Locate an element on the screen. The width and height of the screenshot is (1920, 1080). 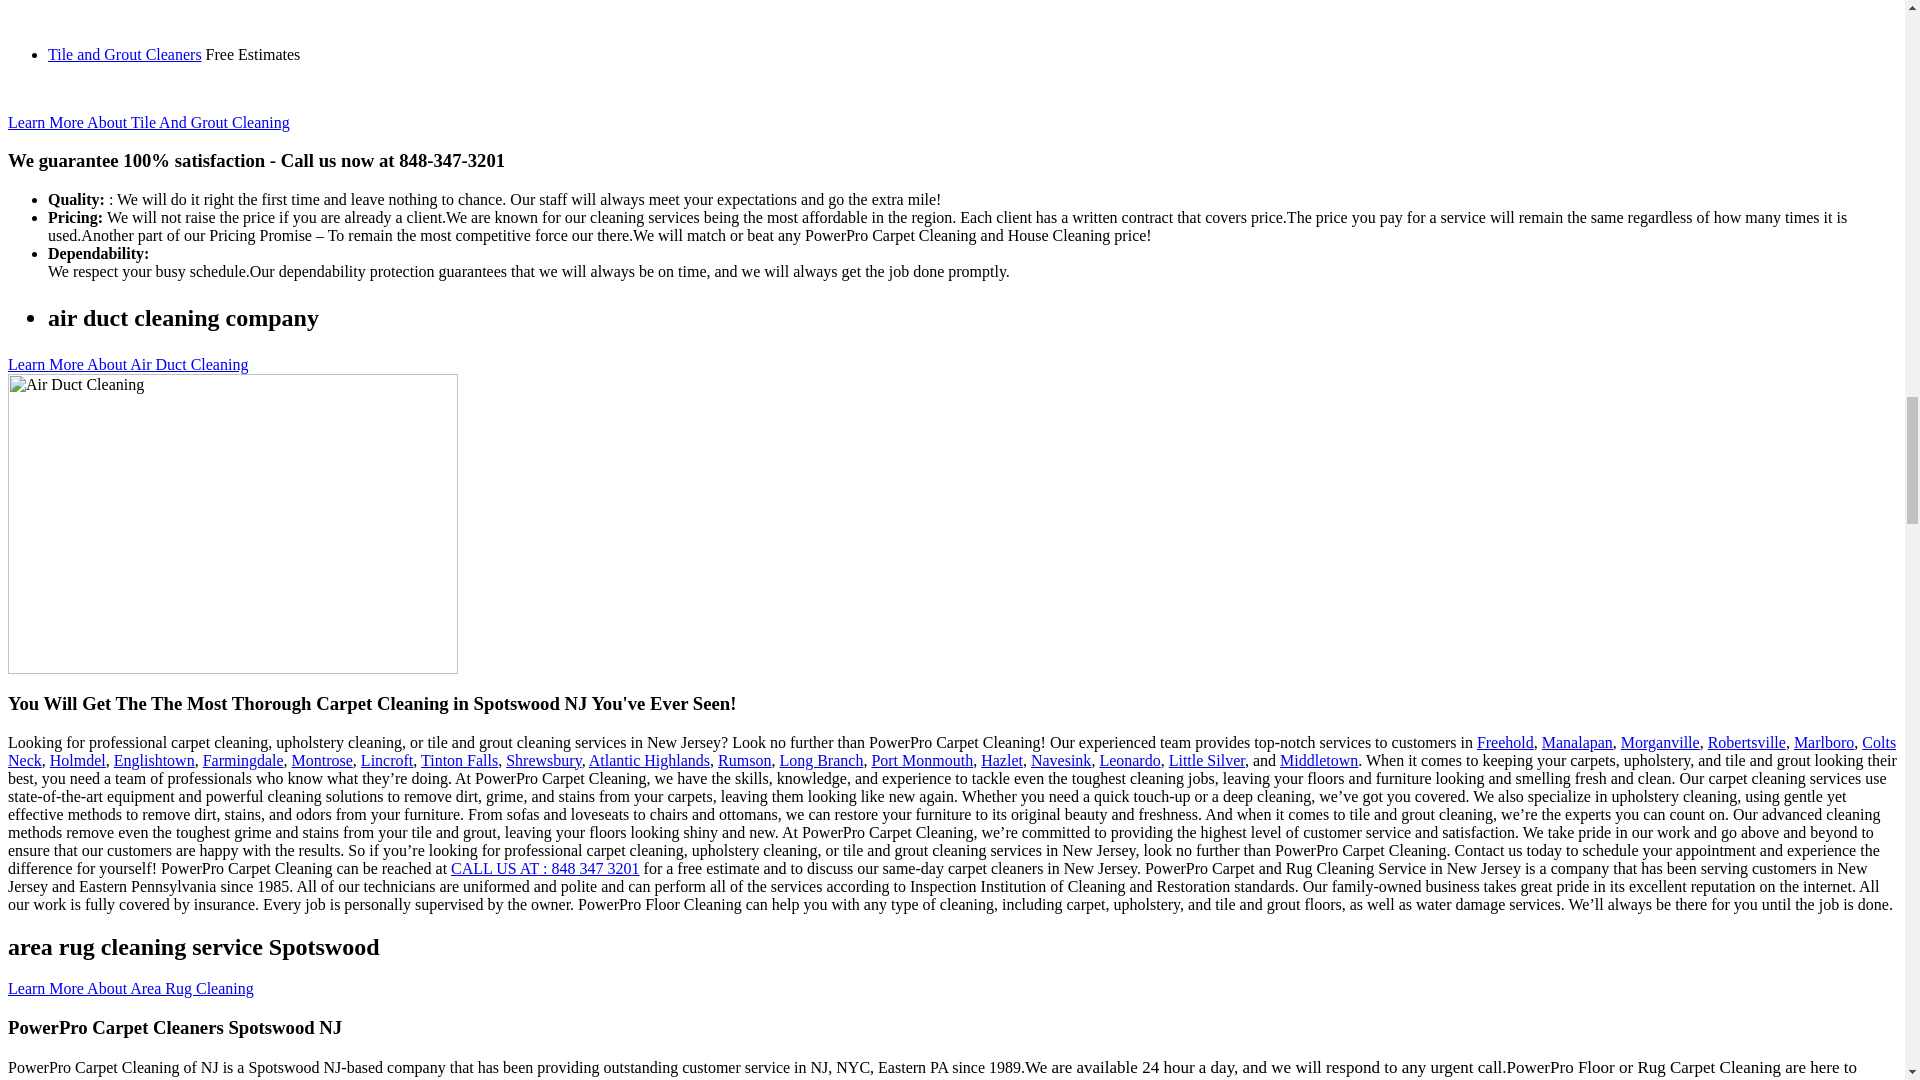
Manalapan is located at coordinates (1576, 742).